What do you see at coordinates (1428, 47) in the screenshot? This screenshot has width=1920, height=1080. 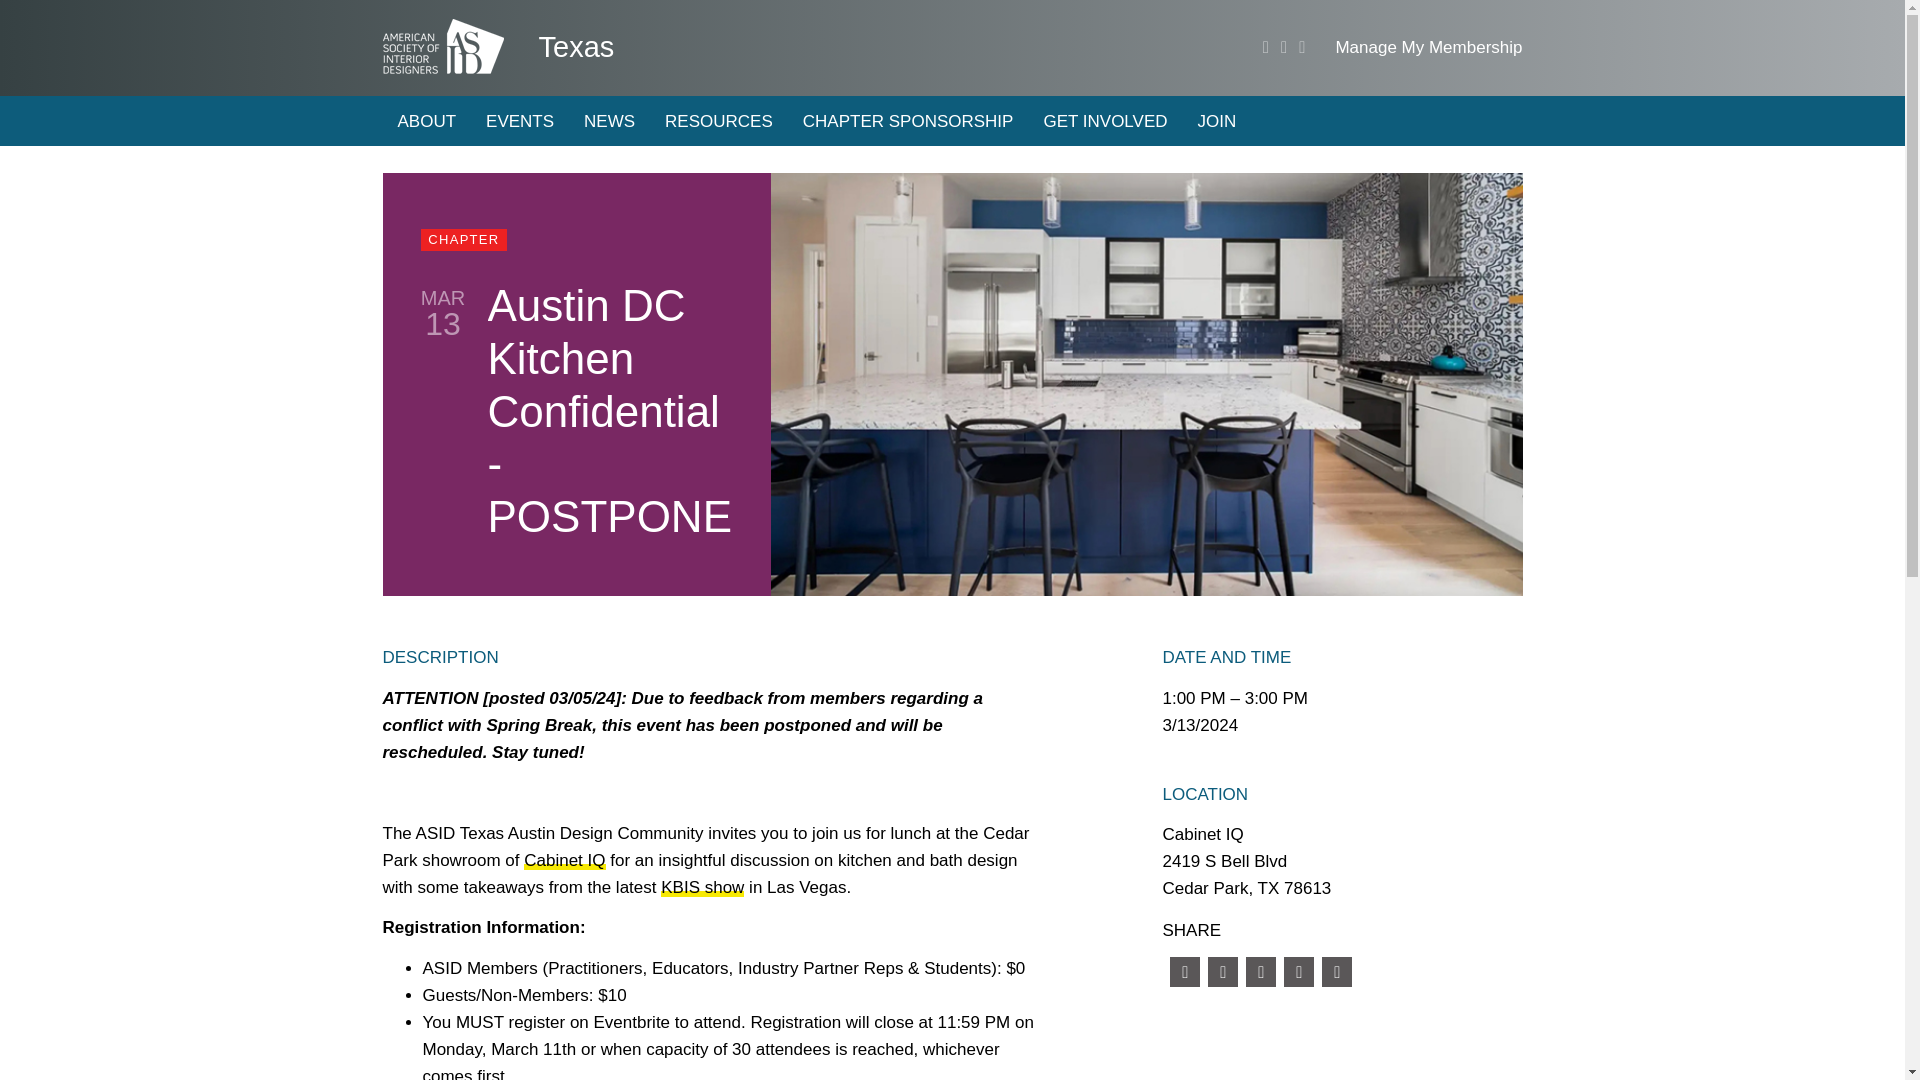 I see `Manage My Membership` at bounding box center [1428, 47].